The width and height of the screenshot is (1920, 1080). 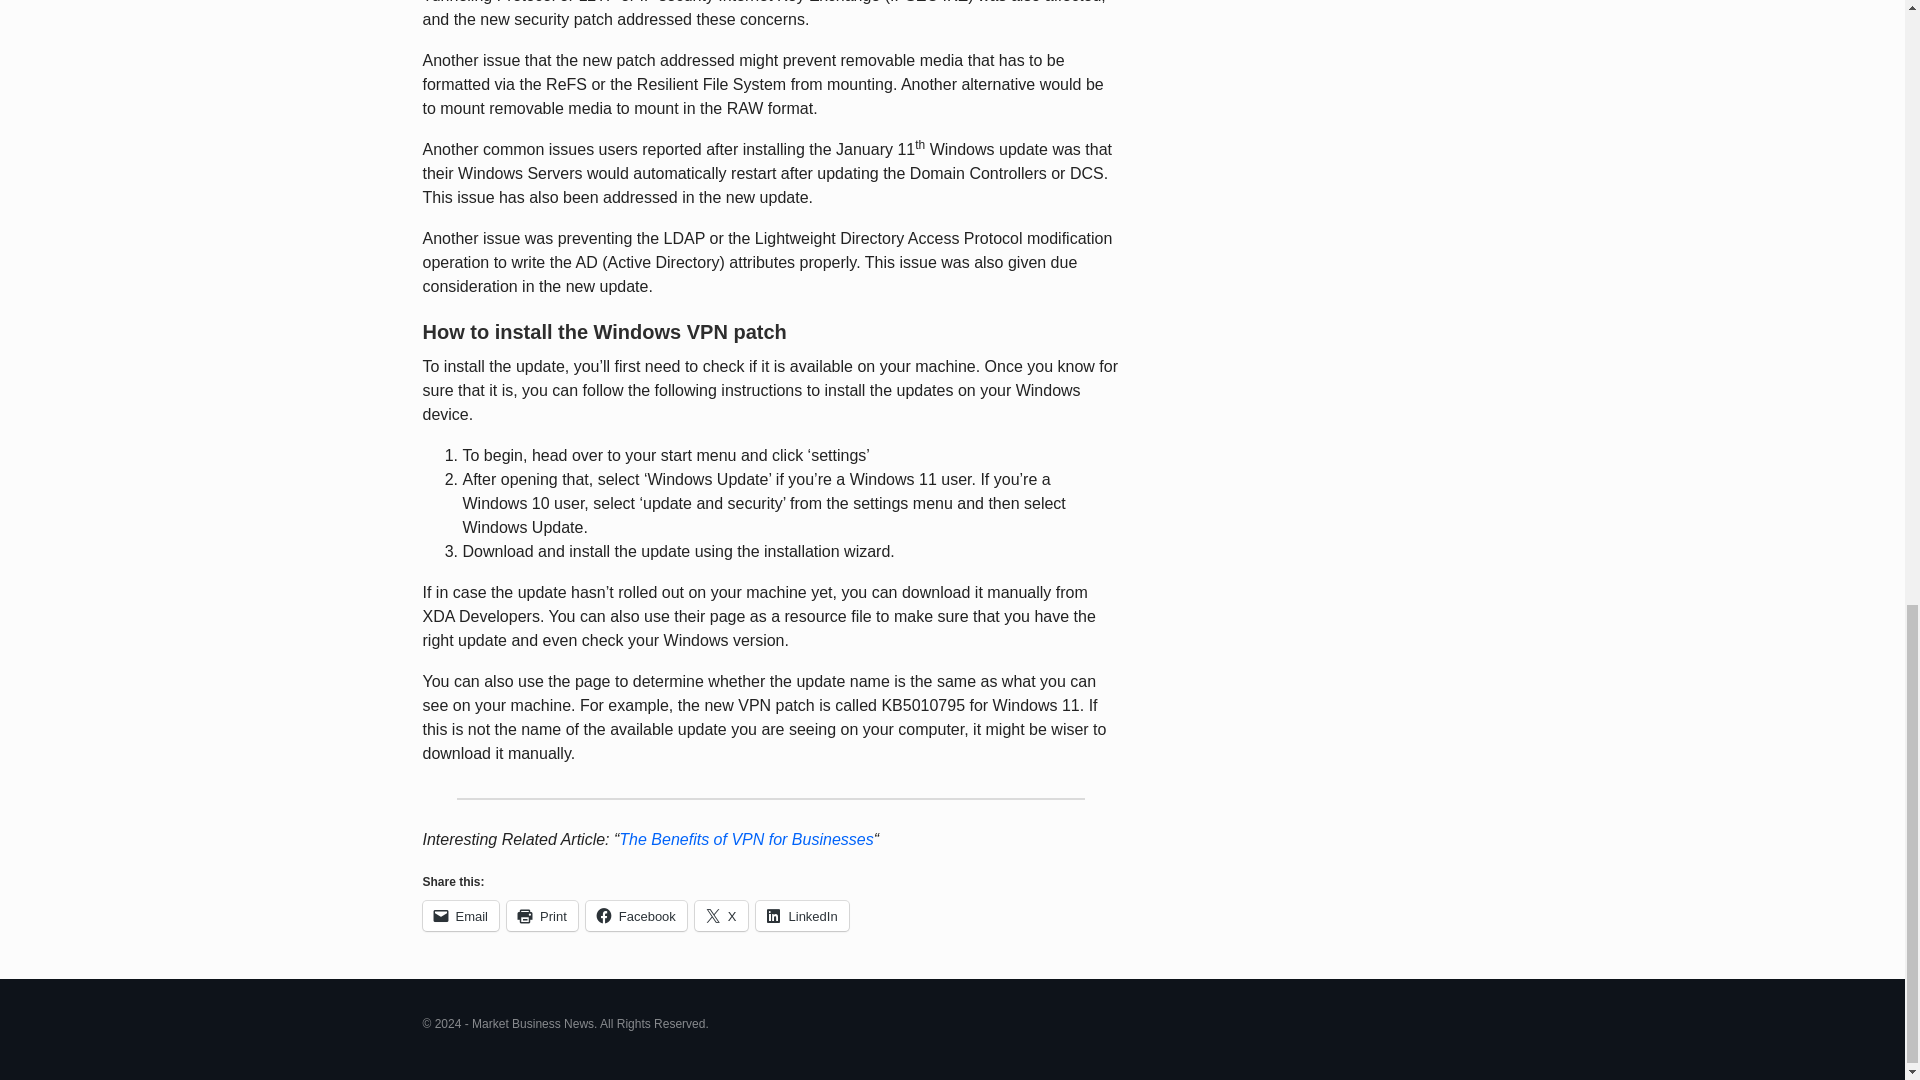 I want to click on Click to share on LinkedIn, so click(x=802, y=915).